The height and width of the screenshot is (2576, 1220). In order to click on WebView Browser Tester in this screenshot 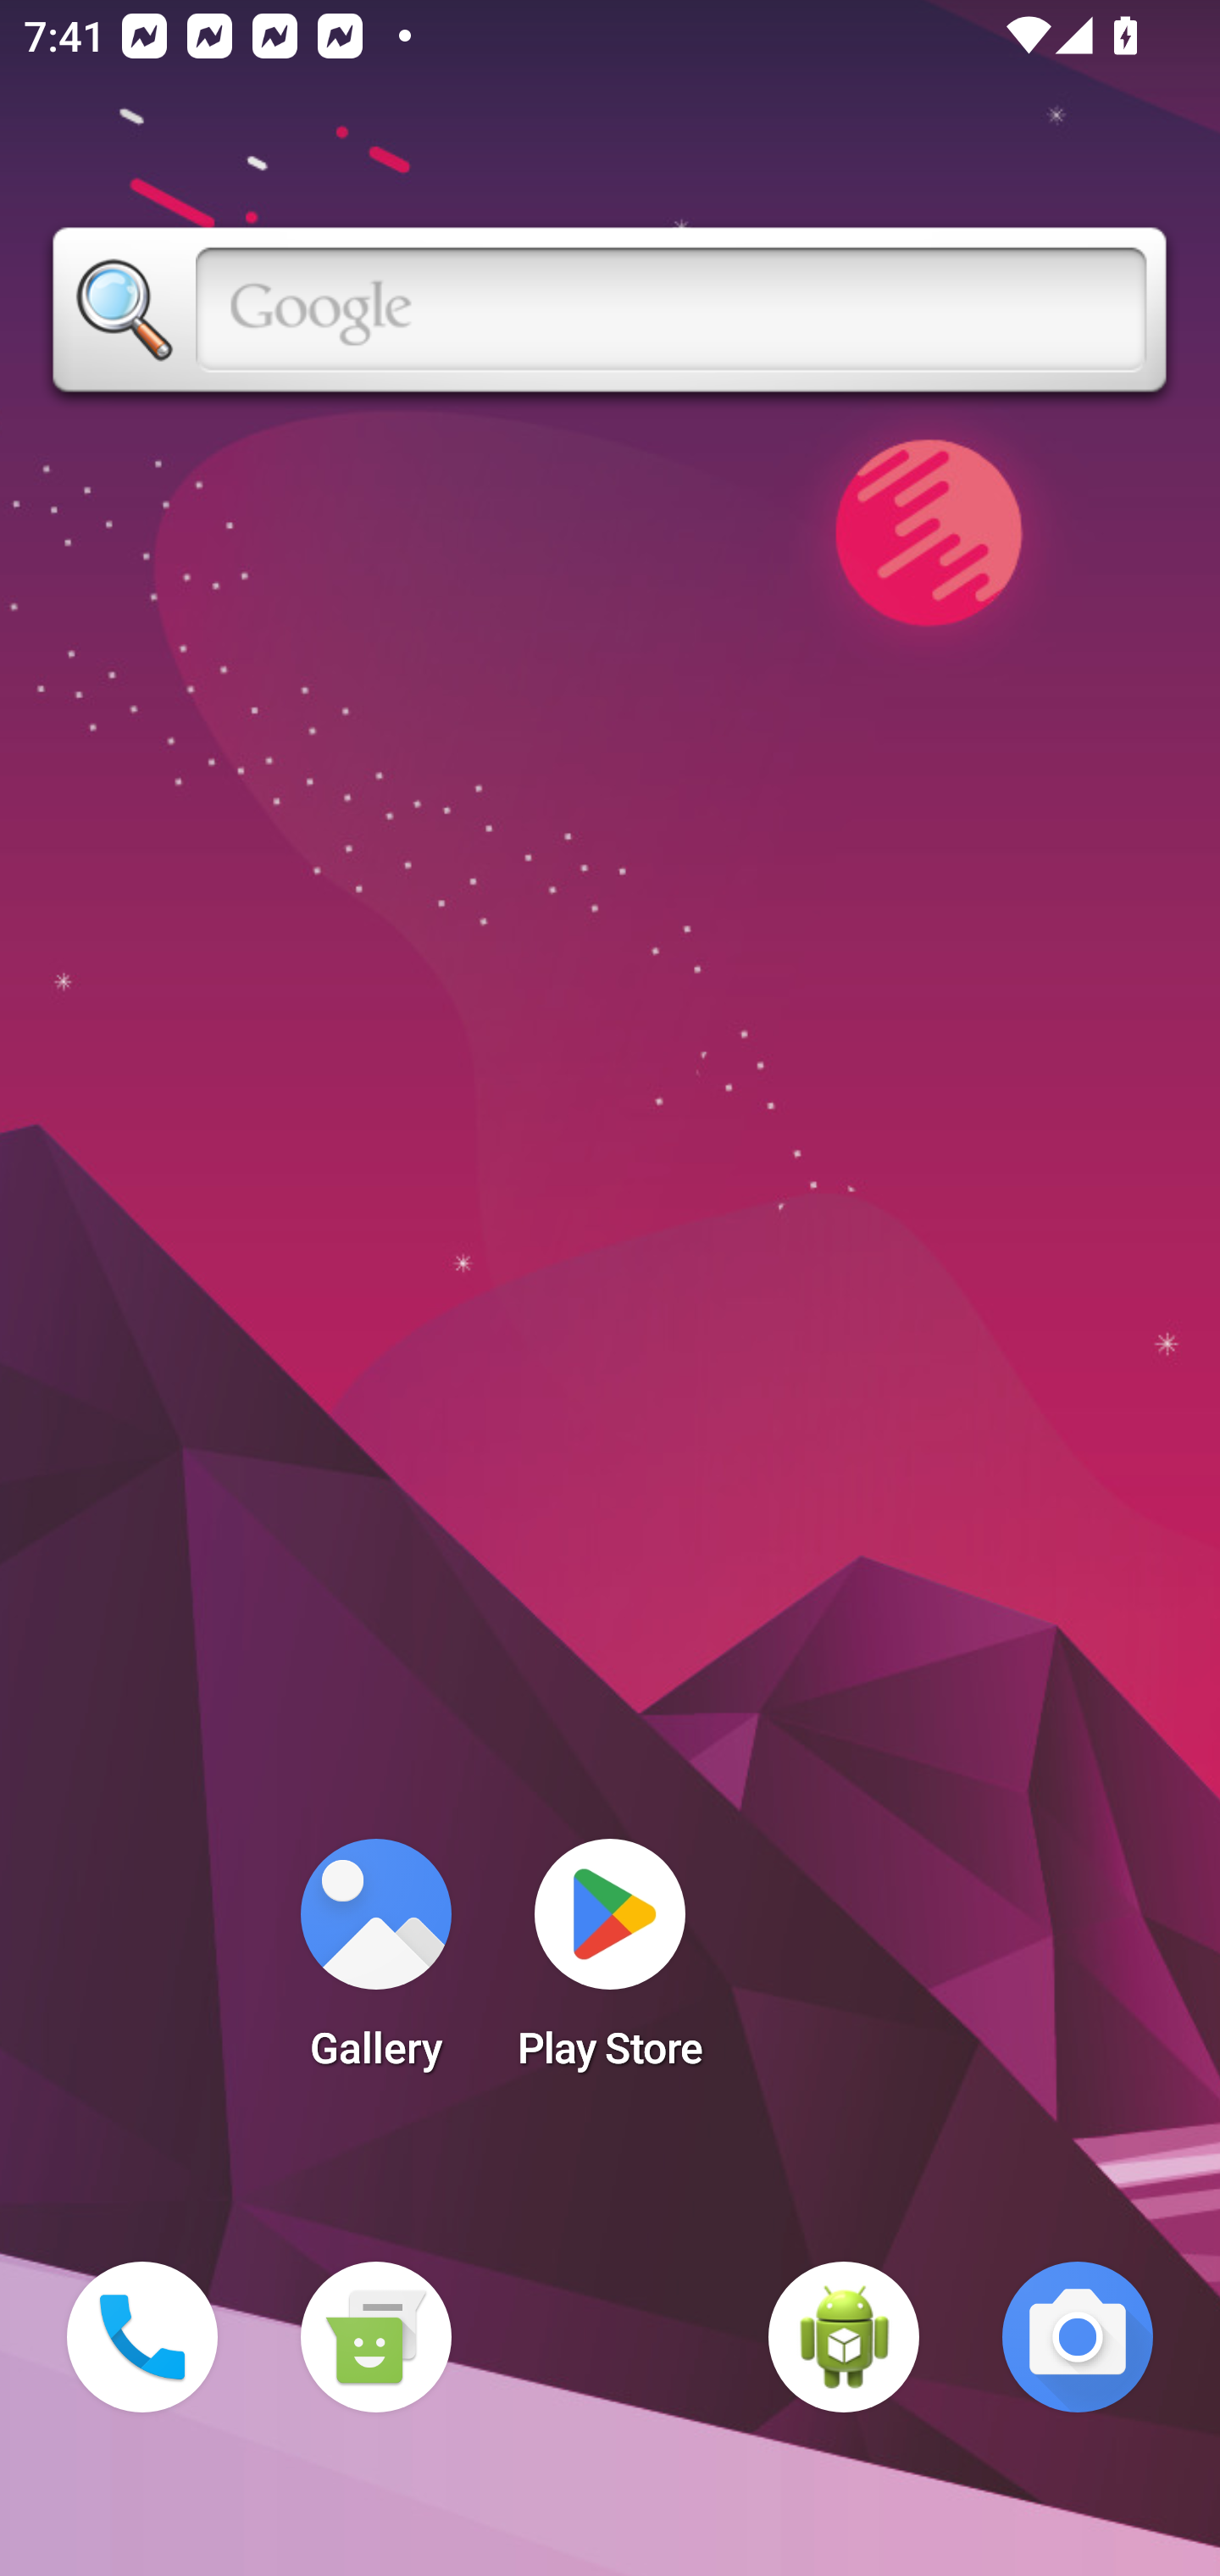, I will do `click(844, 2337)`.